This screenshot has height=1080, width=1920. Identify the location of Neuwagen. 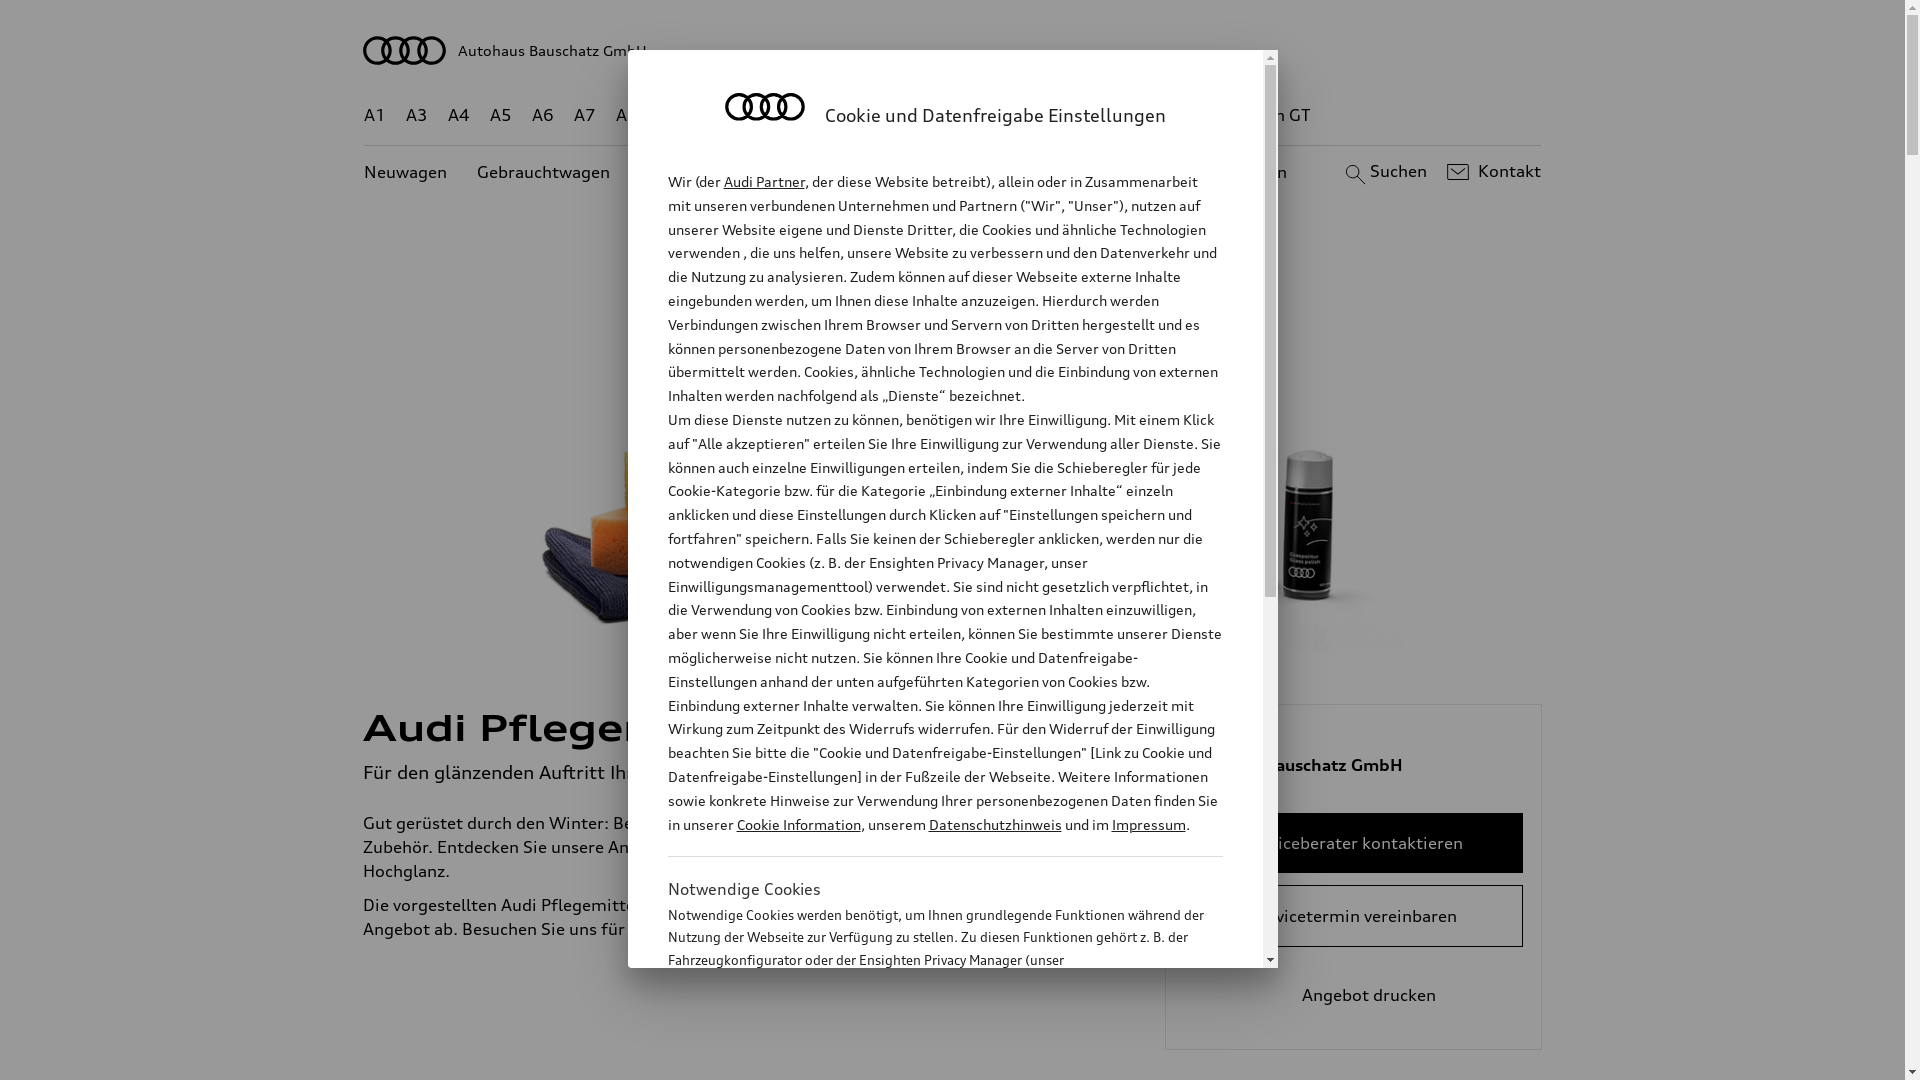
(406, 172).